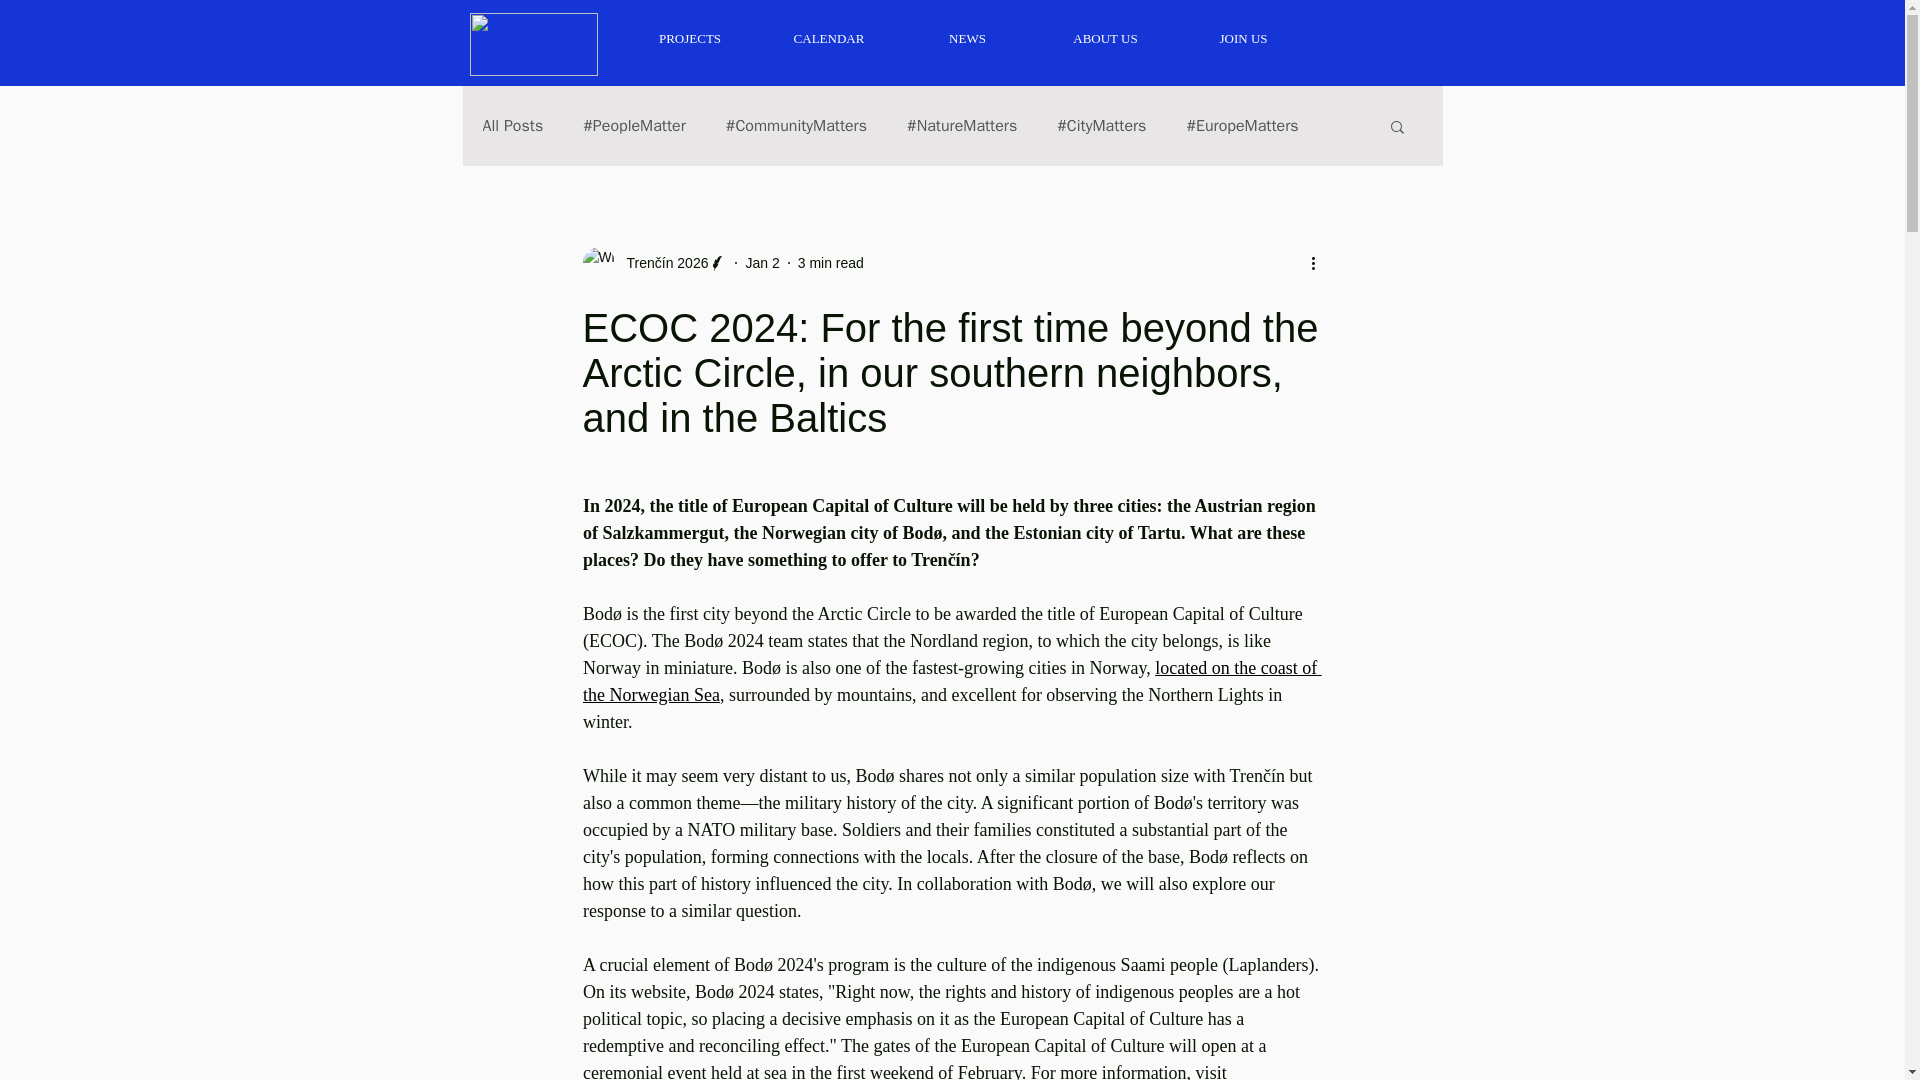 Image resolution: width=1920 pixels, height=1080 pixels. What do you see at coordinates (829, 38) in the screenshot?
I see `CALENDAR` at bounding box center [829, 38].